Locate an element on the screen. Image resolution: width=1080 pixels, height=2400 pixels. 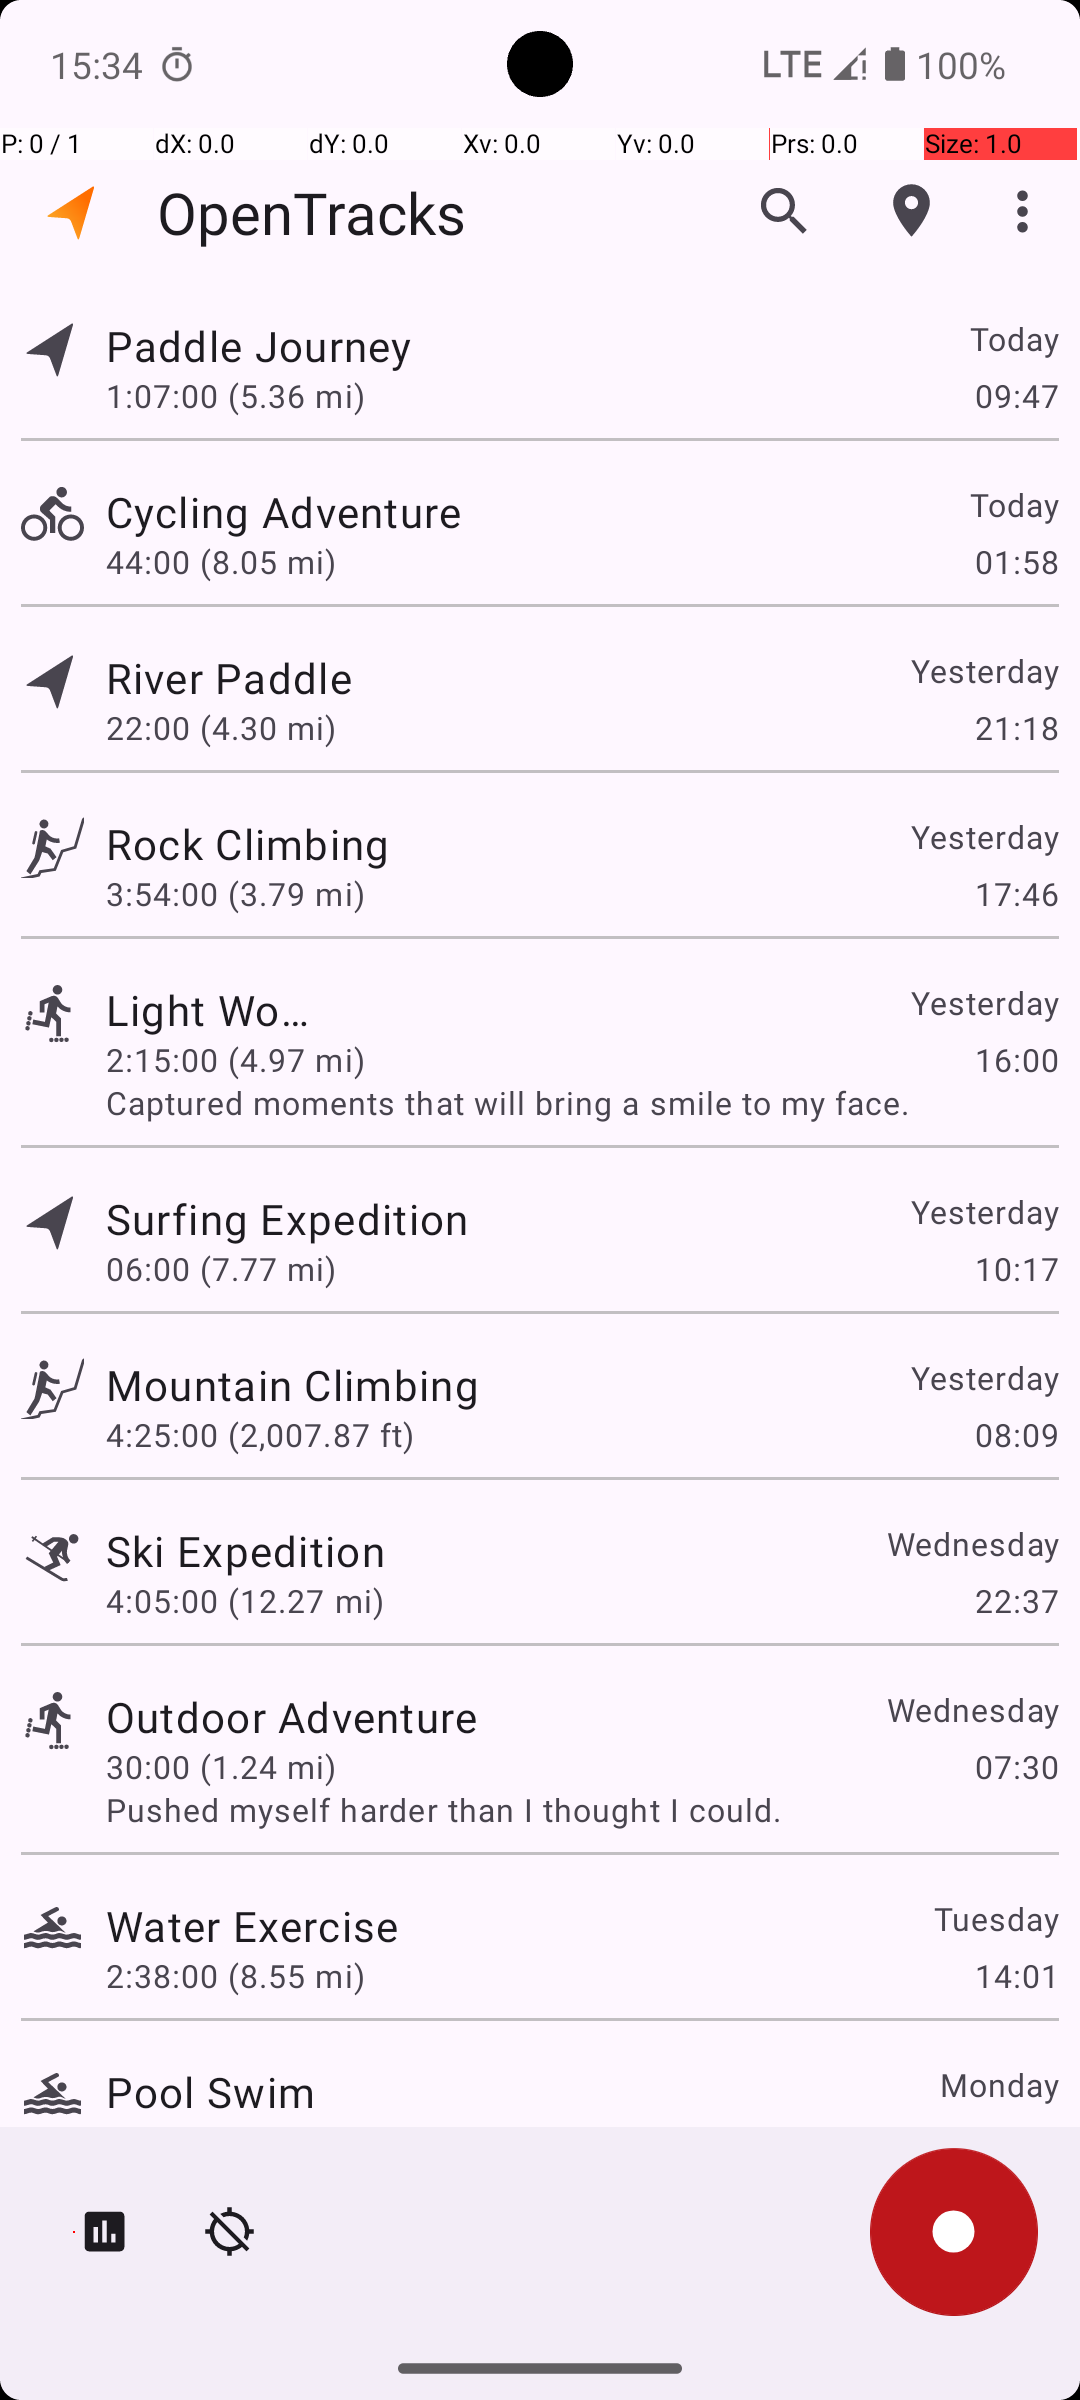
Surfing Expedition is located at coordinates (287, 1218).